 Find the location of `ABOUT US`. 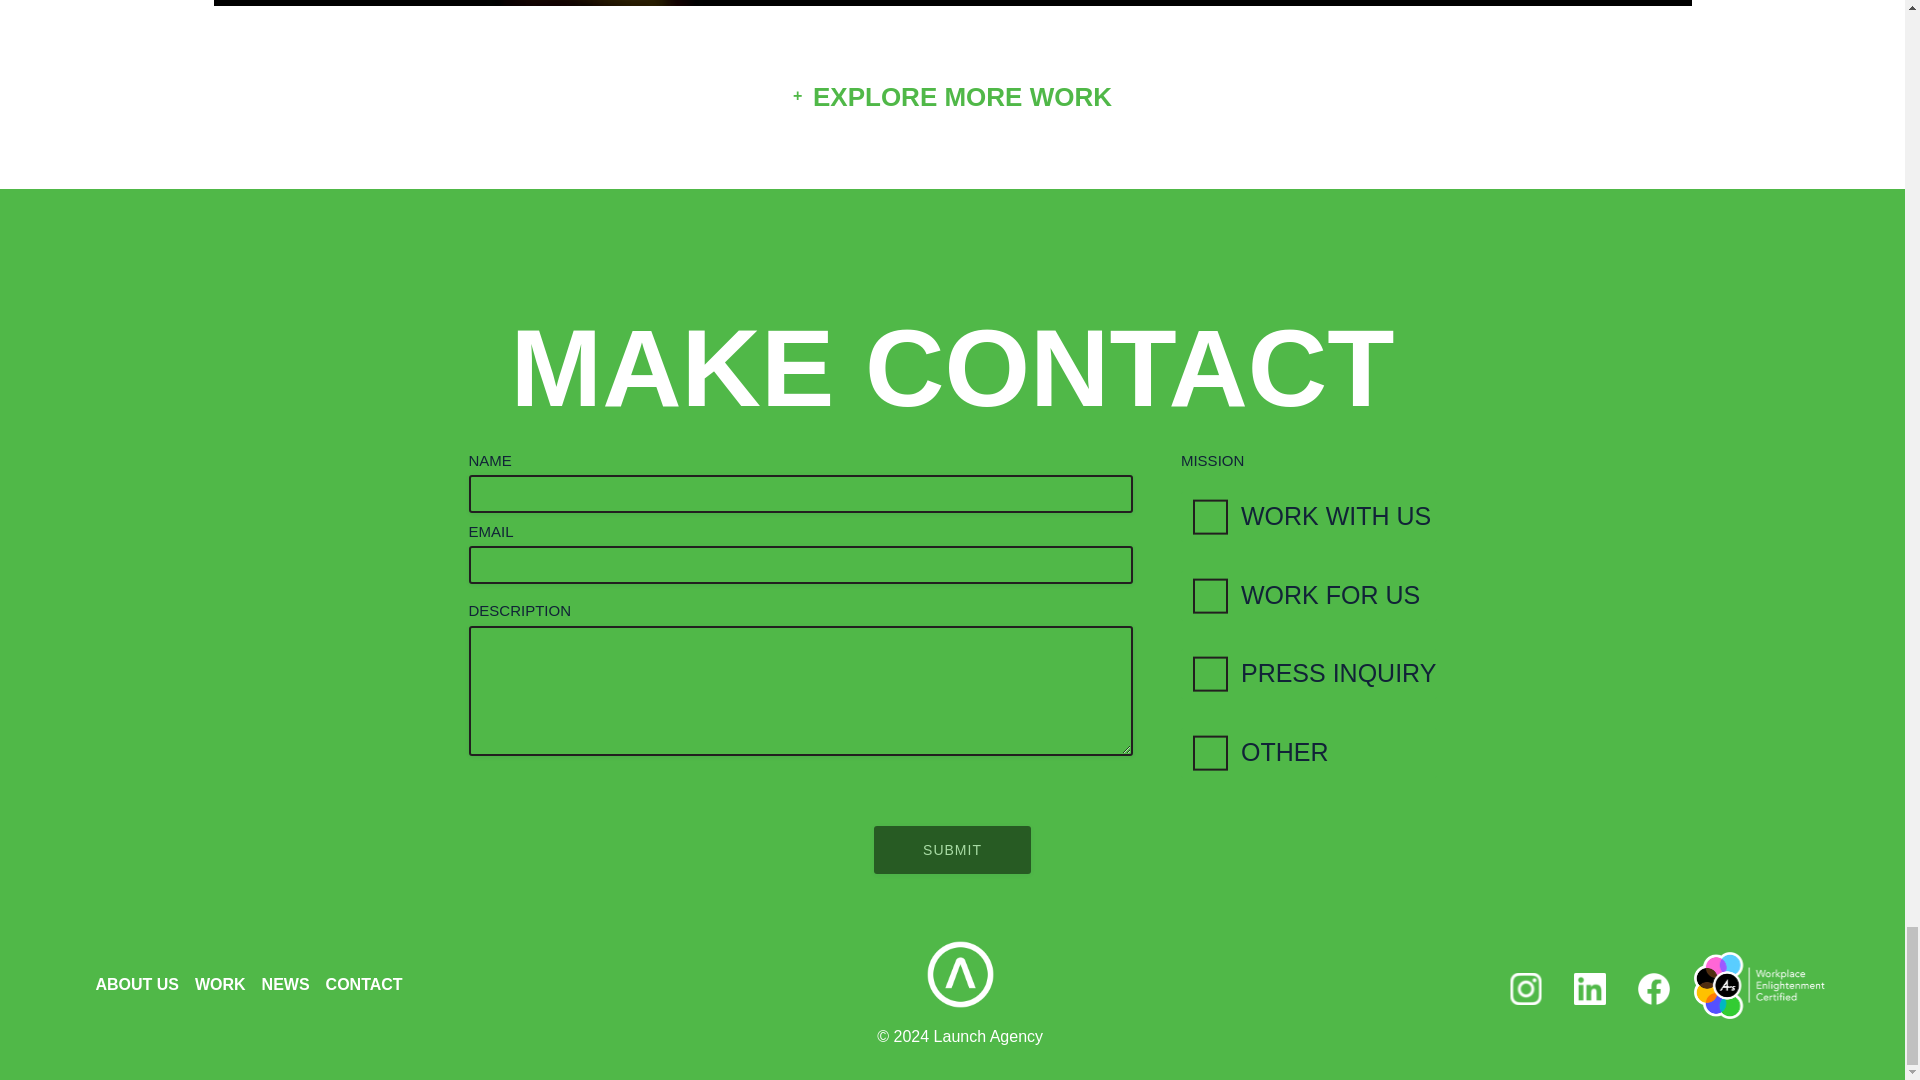

ABOUT US is located at coordinates (136, 984).